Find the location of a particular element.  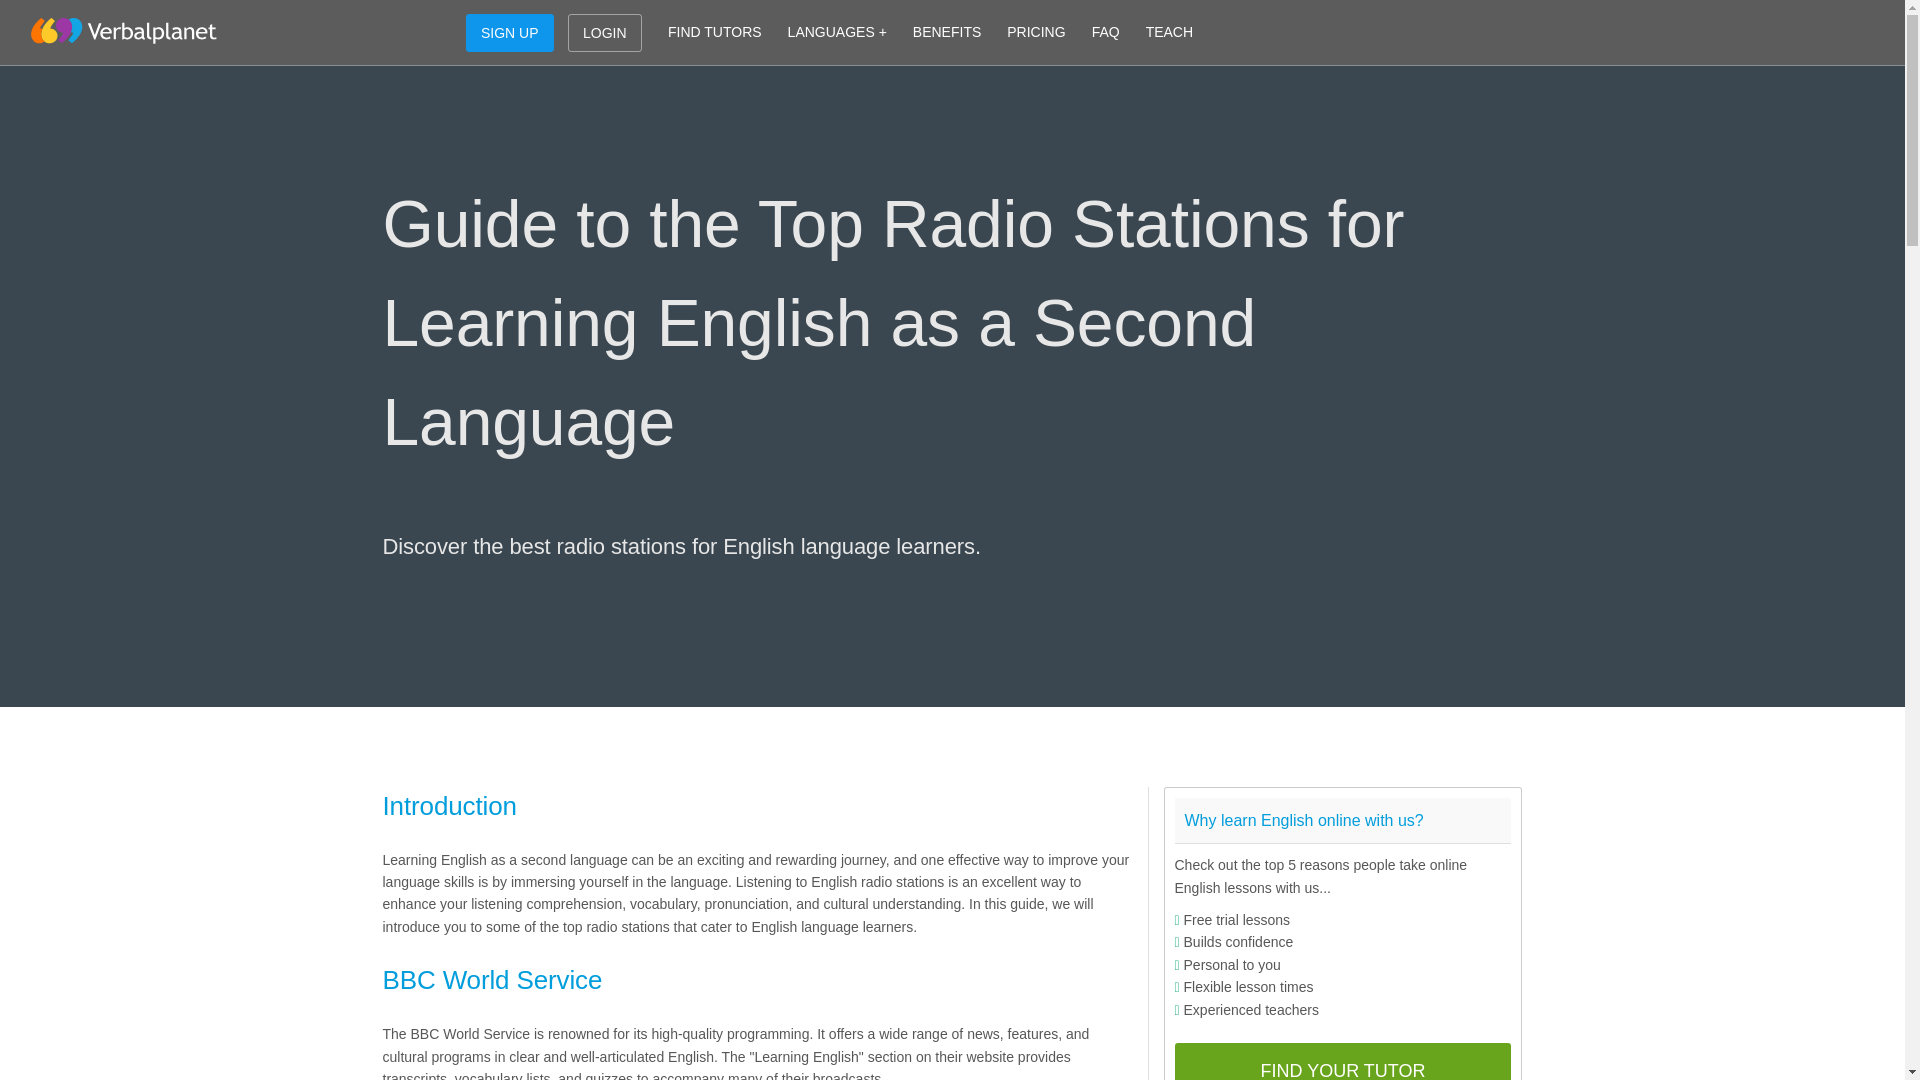

SIGN UP is located at coordinates (510, 32).